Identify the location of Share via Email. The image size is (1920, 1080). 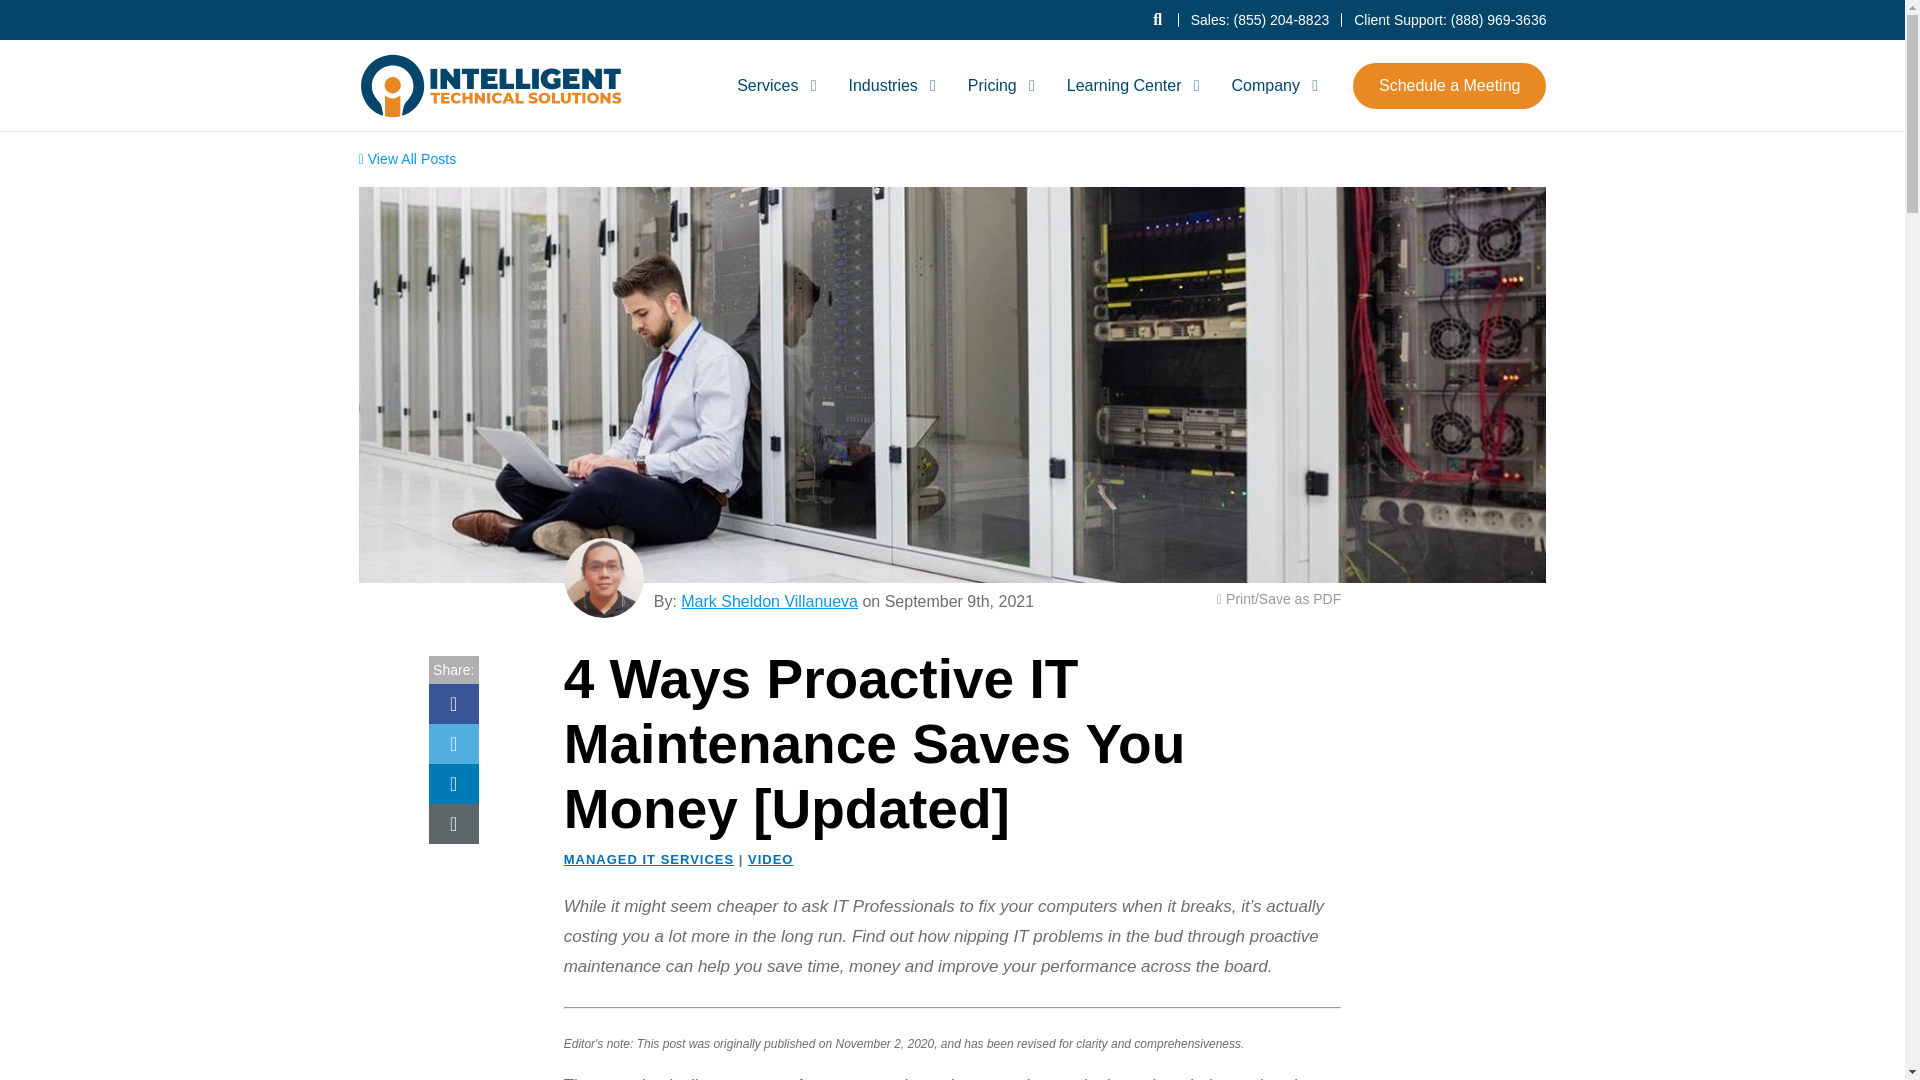
(453, 823).